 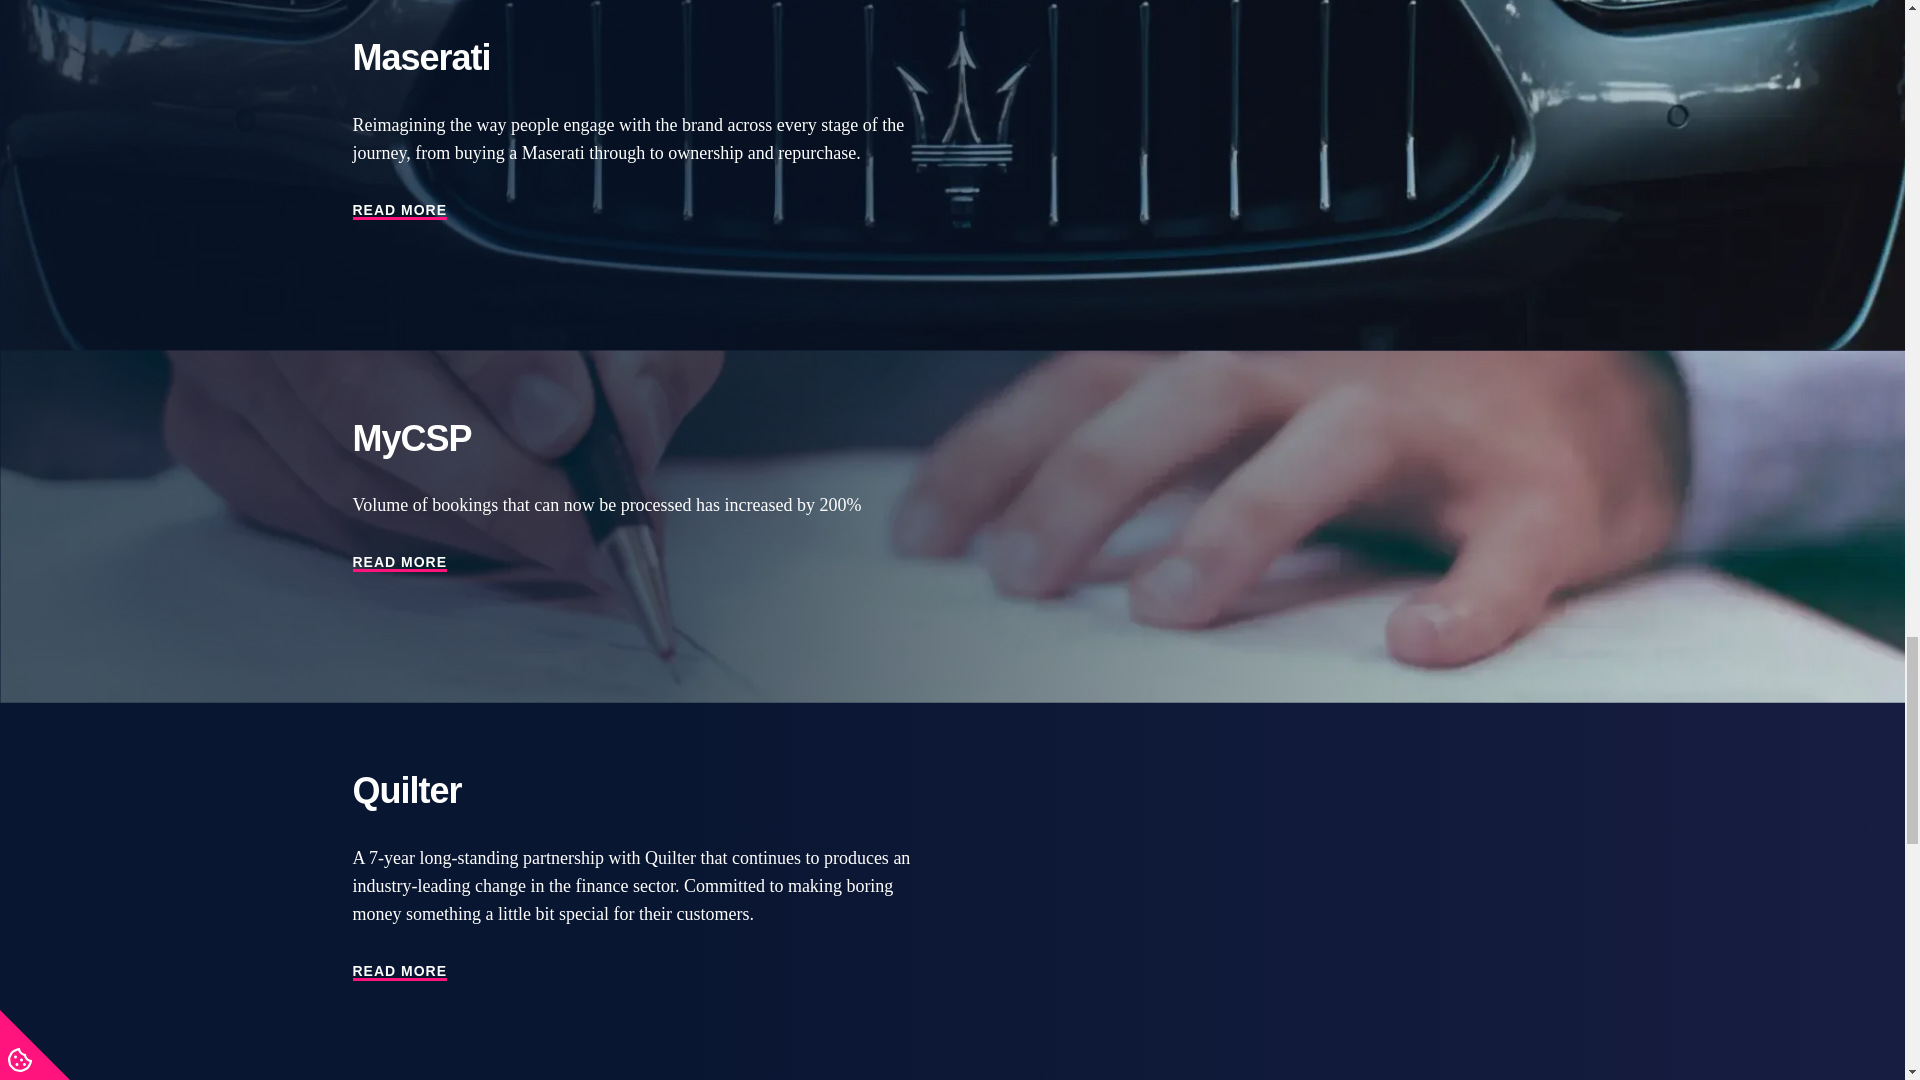 I want to click on READ MORE, so click(x=399, y=210).